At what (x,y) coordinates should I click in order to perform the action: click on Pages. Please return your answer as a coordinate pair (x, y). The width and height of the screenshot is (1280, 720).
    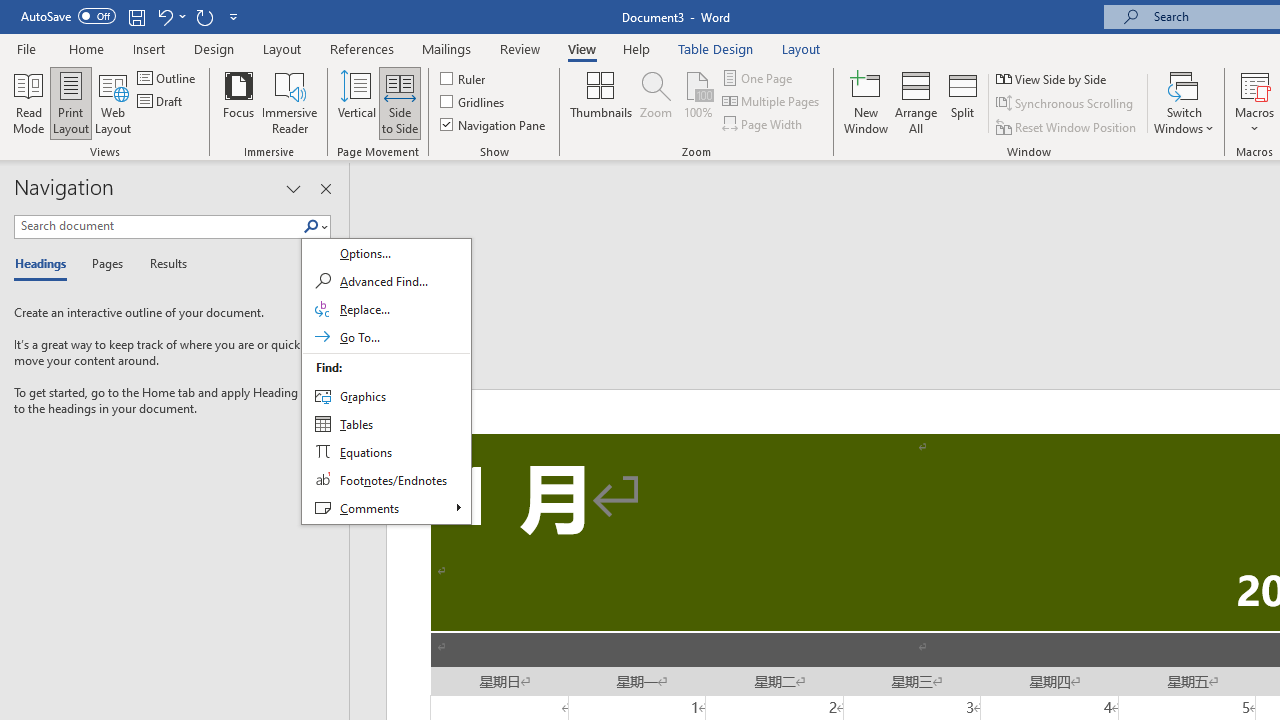
    Looking at the image, I should click on (105, 264).